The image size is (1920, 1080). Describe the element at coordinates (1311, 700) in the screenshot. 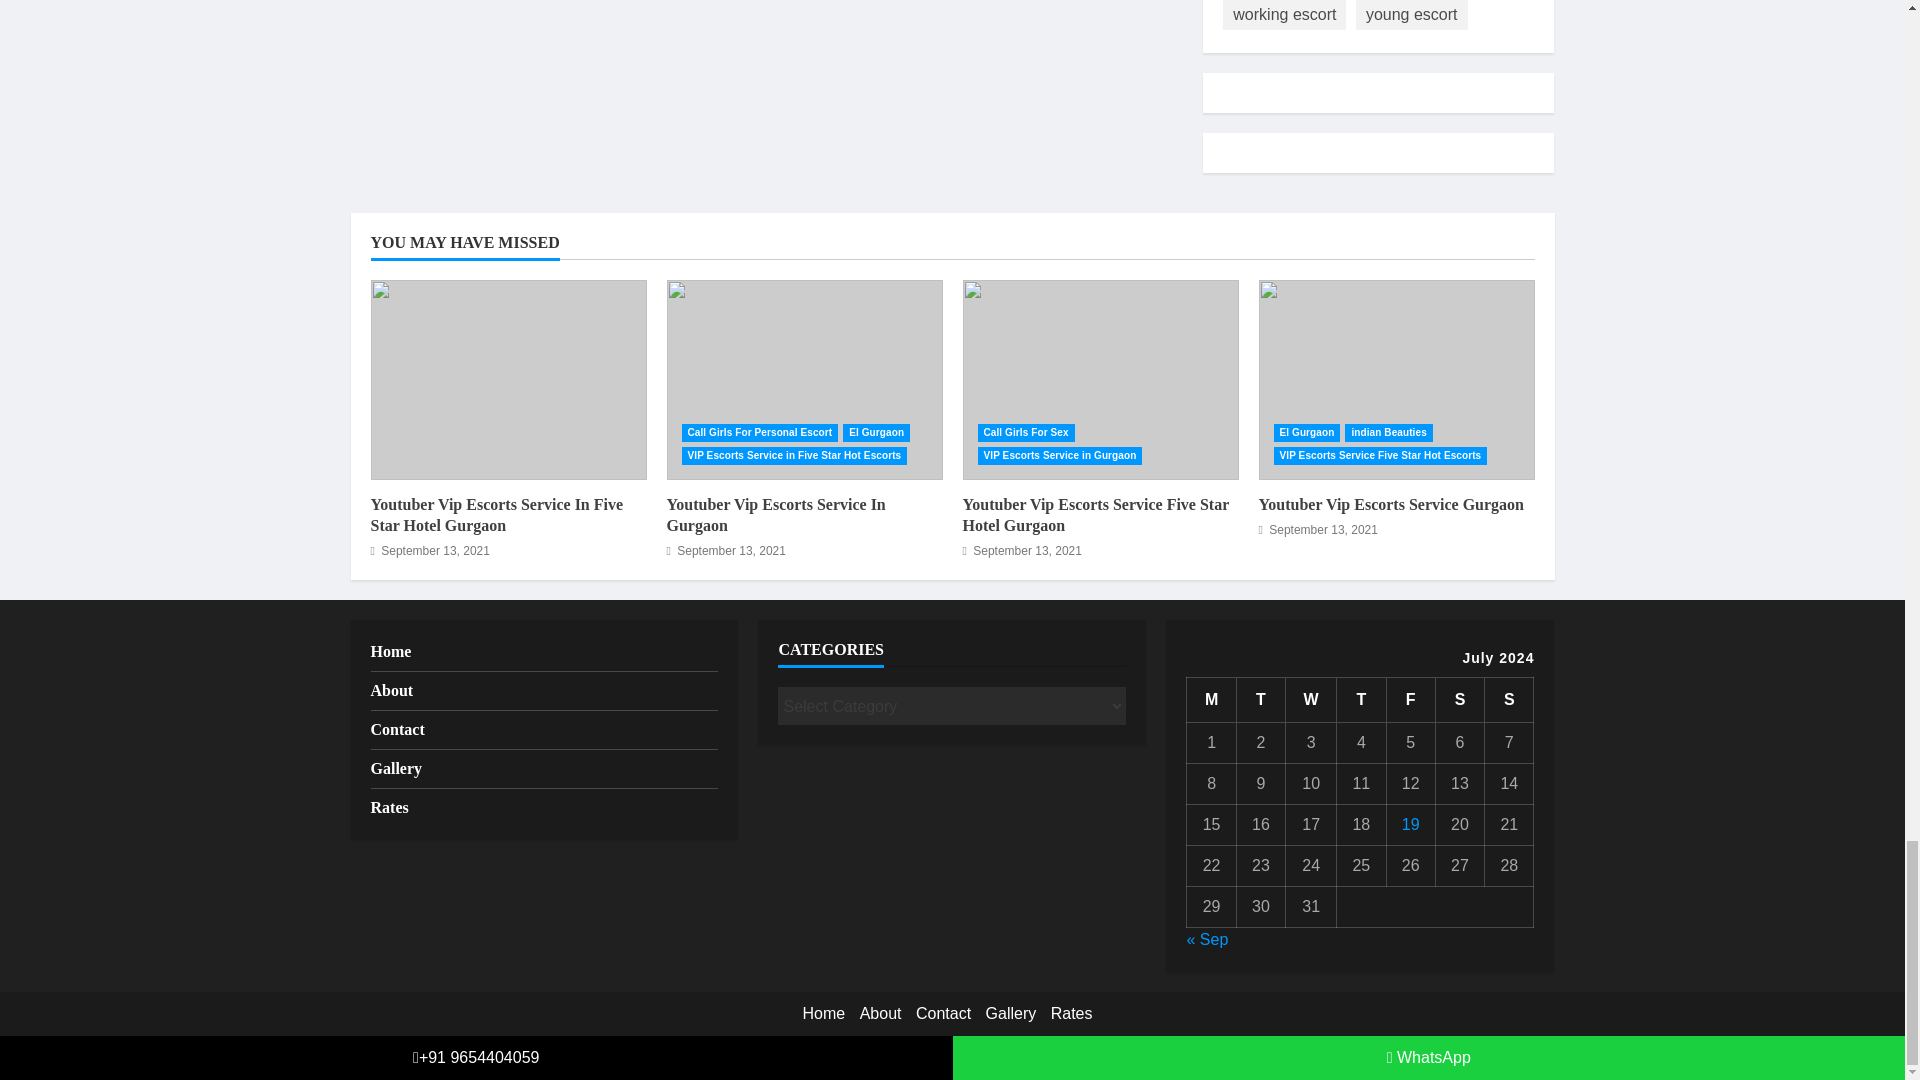

I see `Wednesday` at that location.